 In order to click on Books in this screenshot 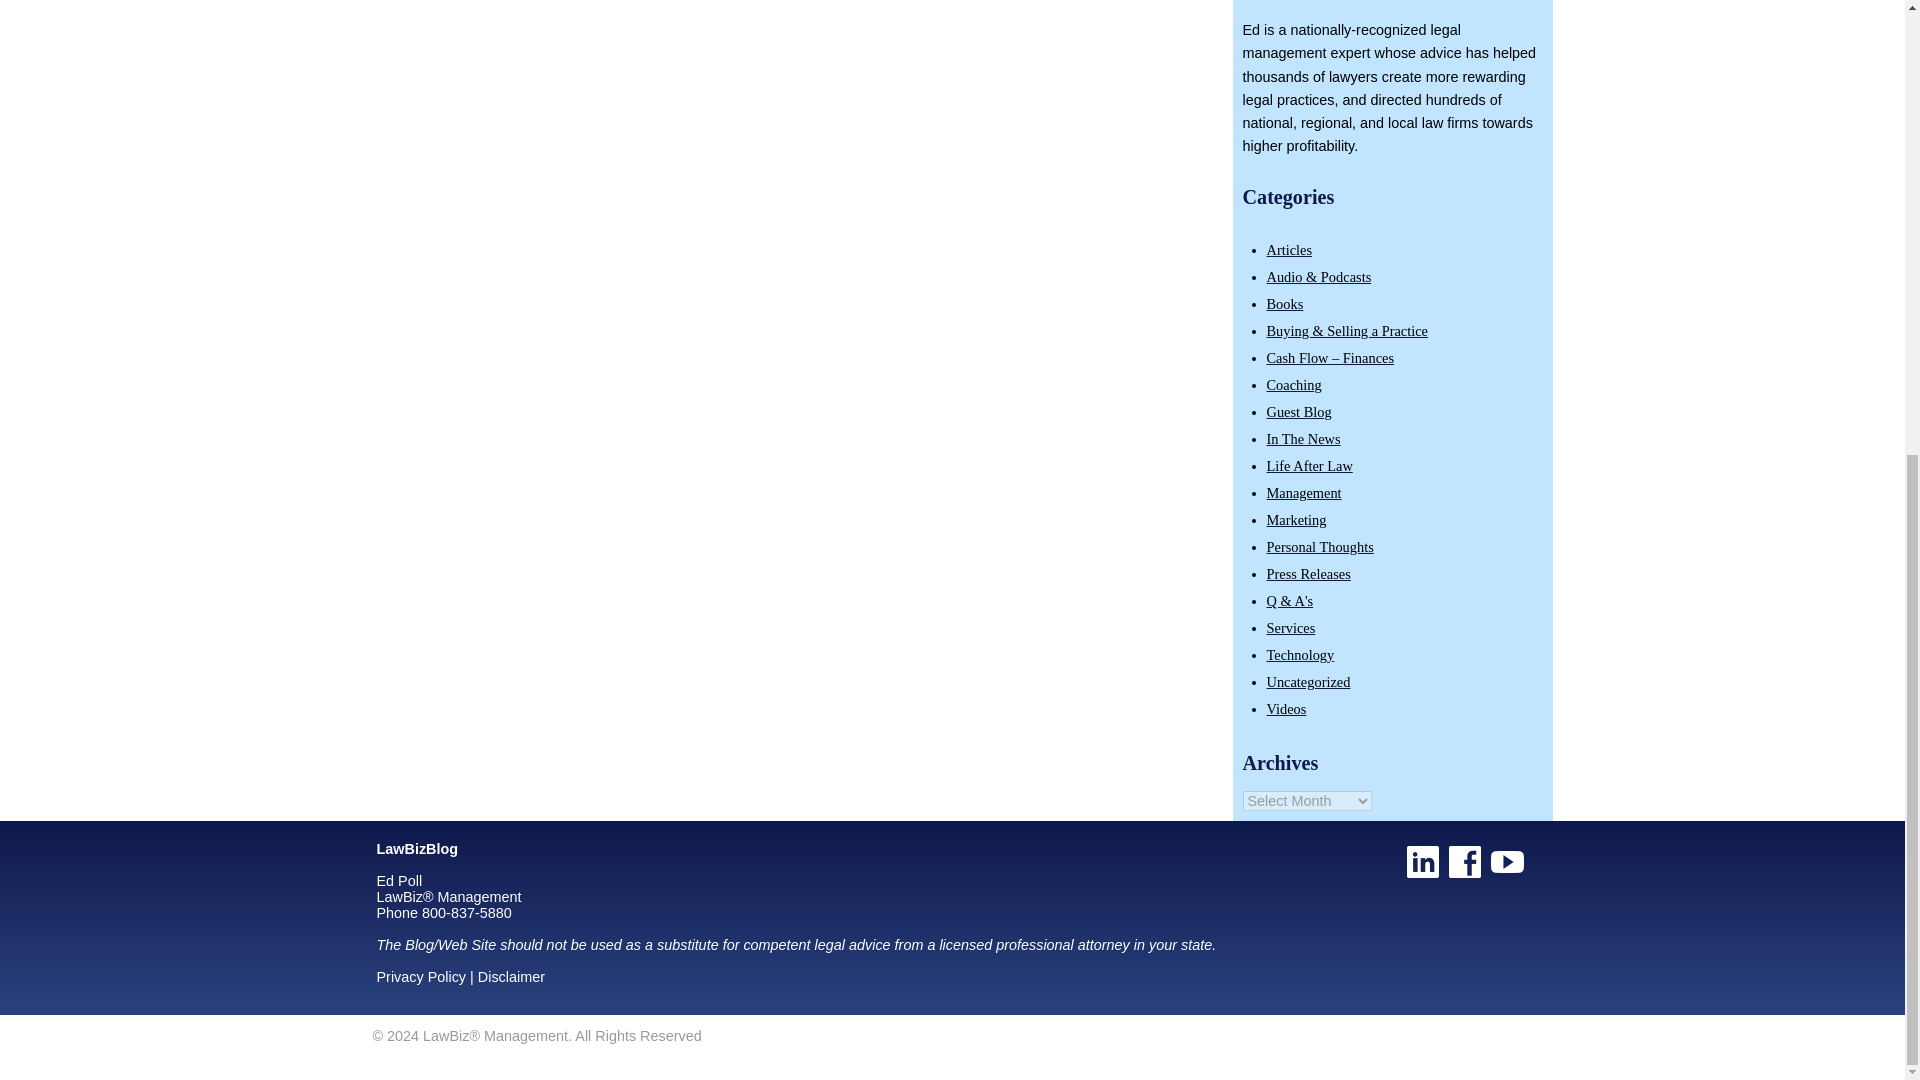, I will do `click(1284, 304)`.